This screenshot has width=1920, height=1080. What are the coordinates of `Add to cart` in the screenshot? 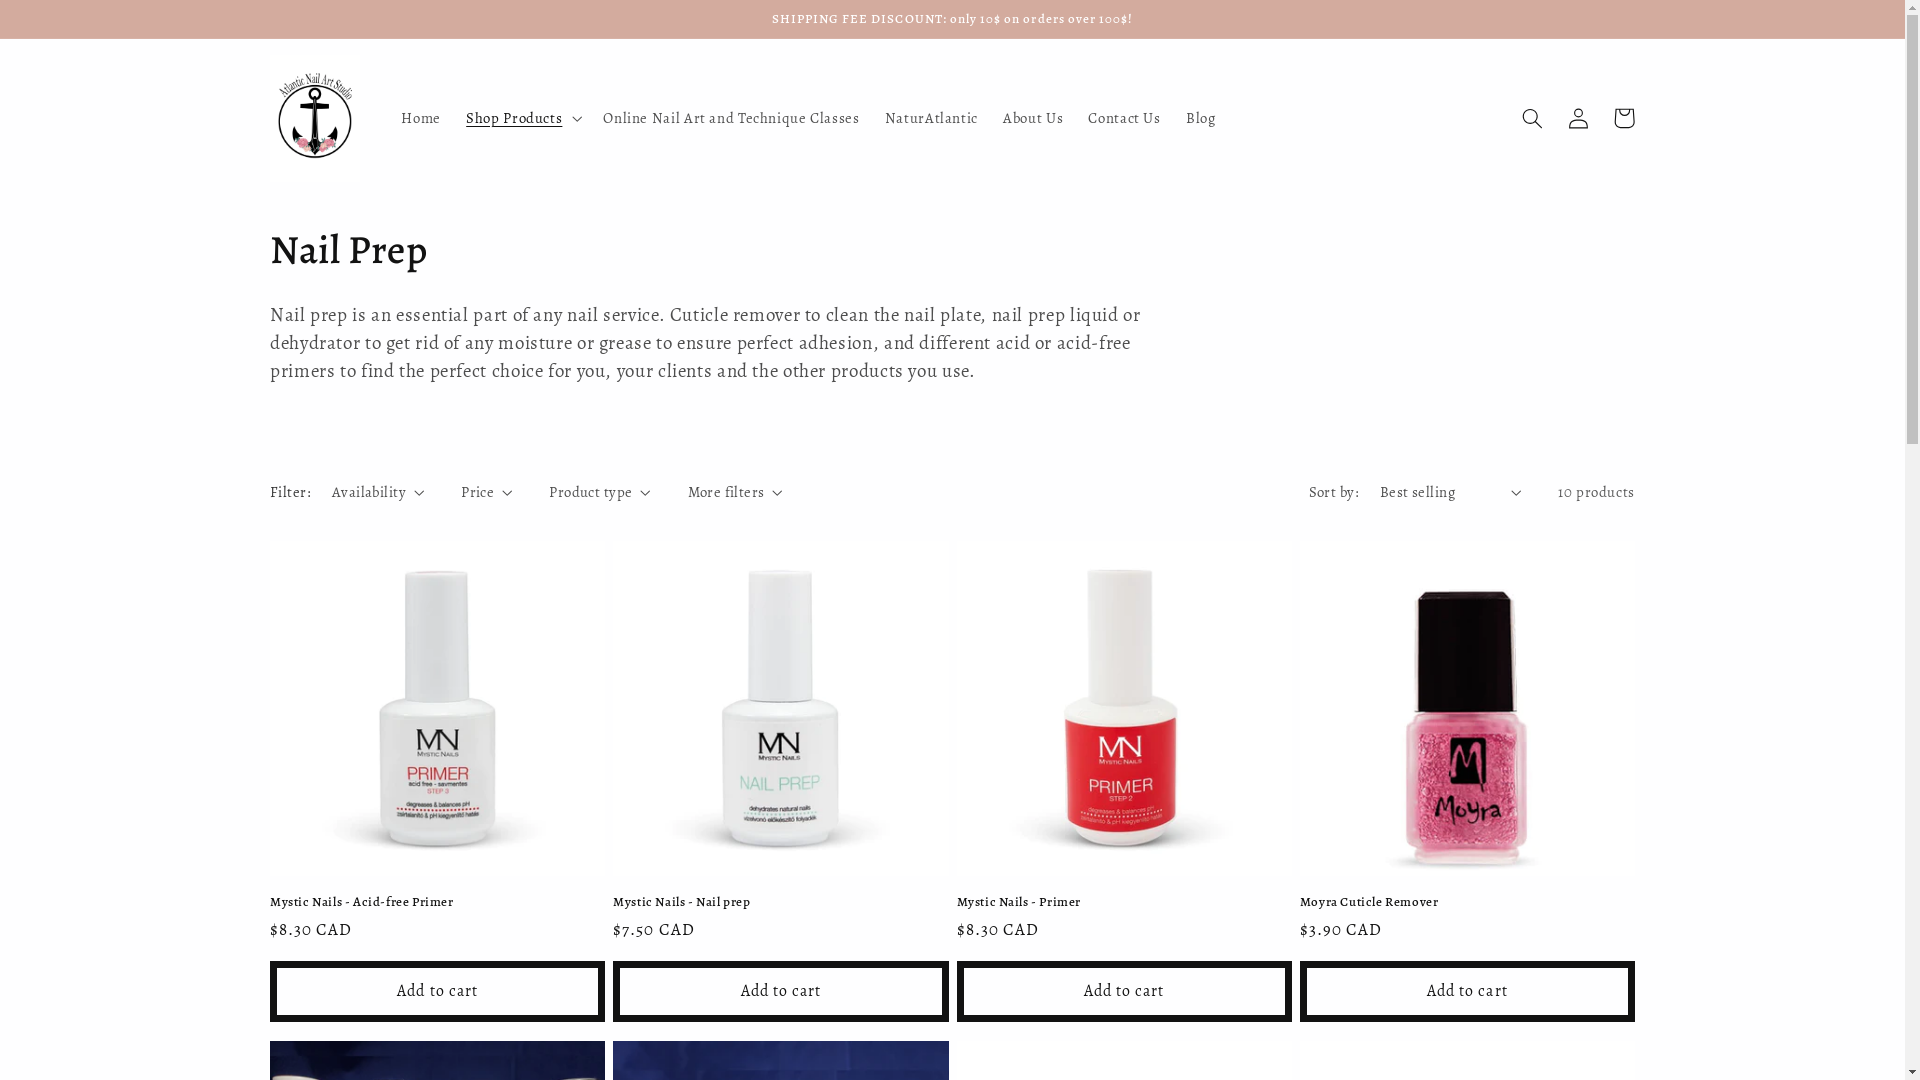 It's located at (1468, 992).